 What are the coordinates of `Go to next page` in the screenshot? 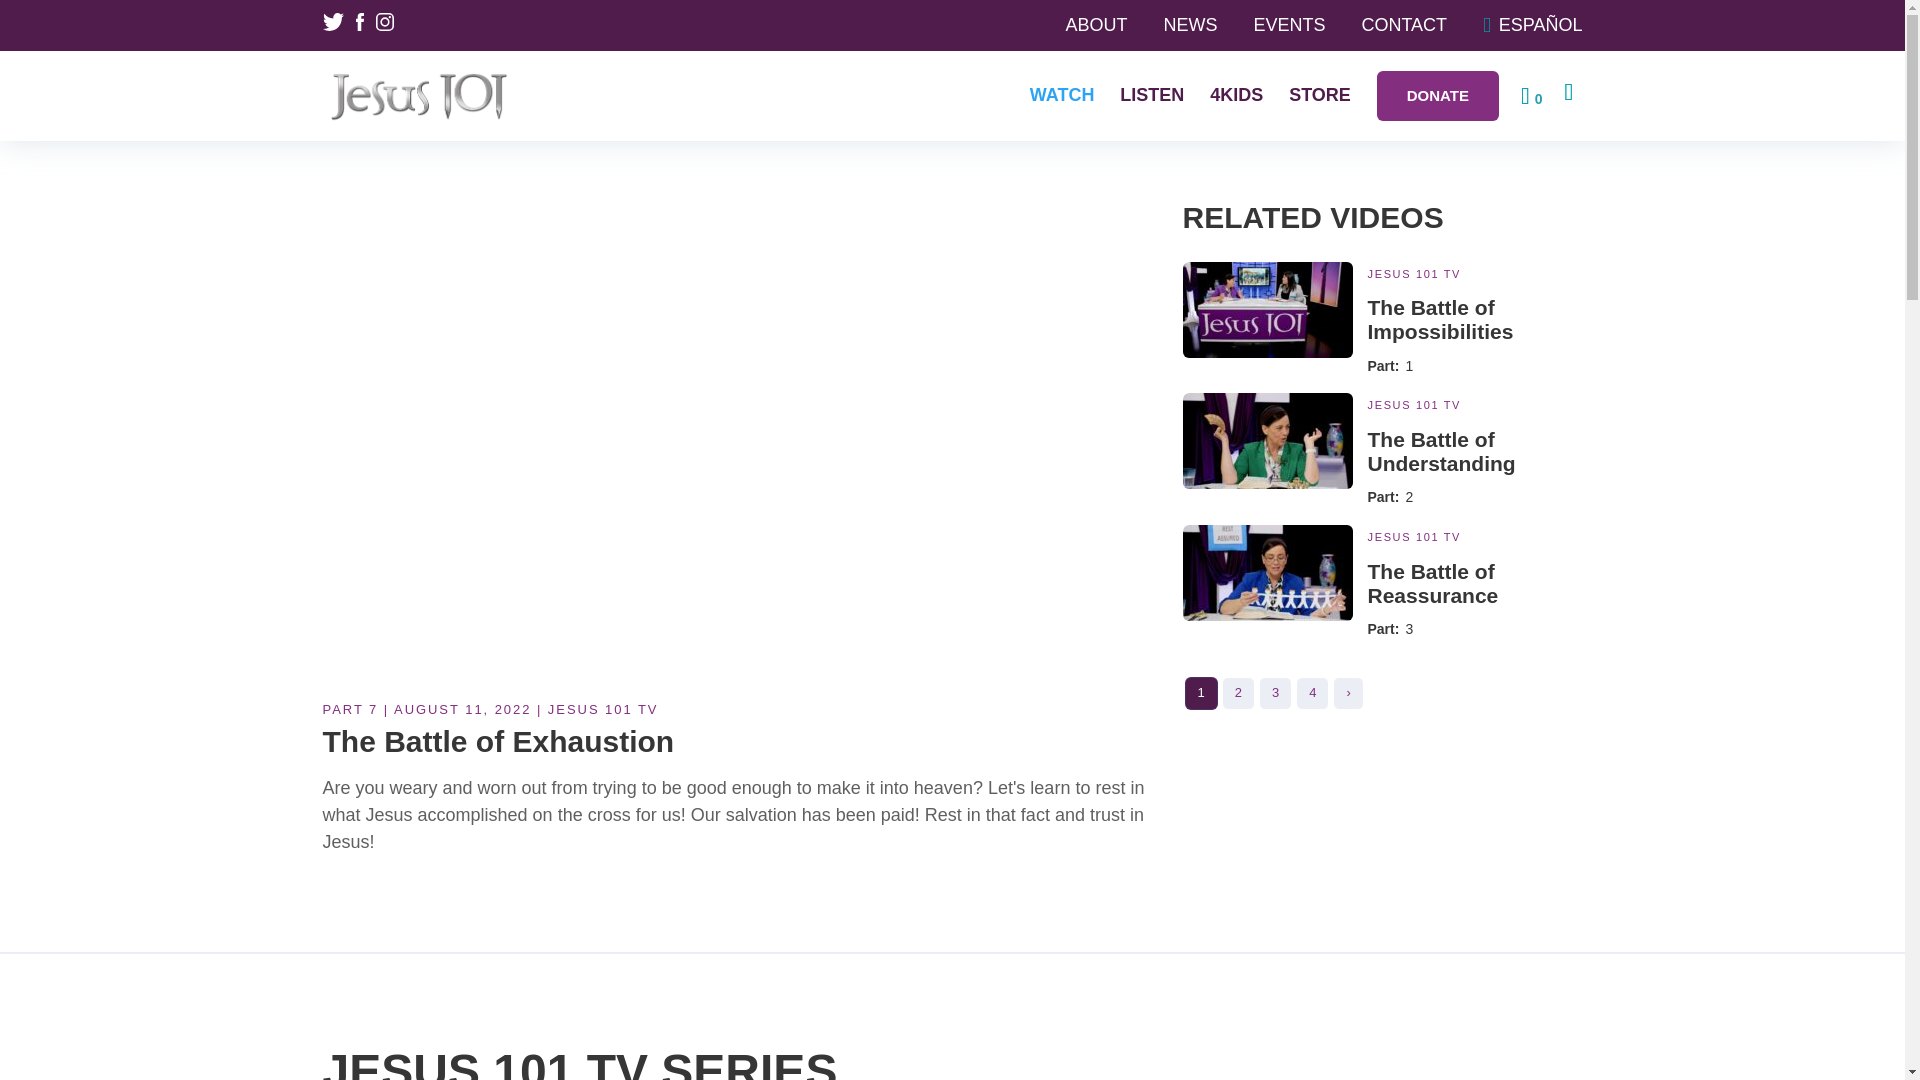 It's located at (1348, 693).